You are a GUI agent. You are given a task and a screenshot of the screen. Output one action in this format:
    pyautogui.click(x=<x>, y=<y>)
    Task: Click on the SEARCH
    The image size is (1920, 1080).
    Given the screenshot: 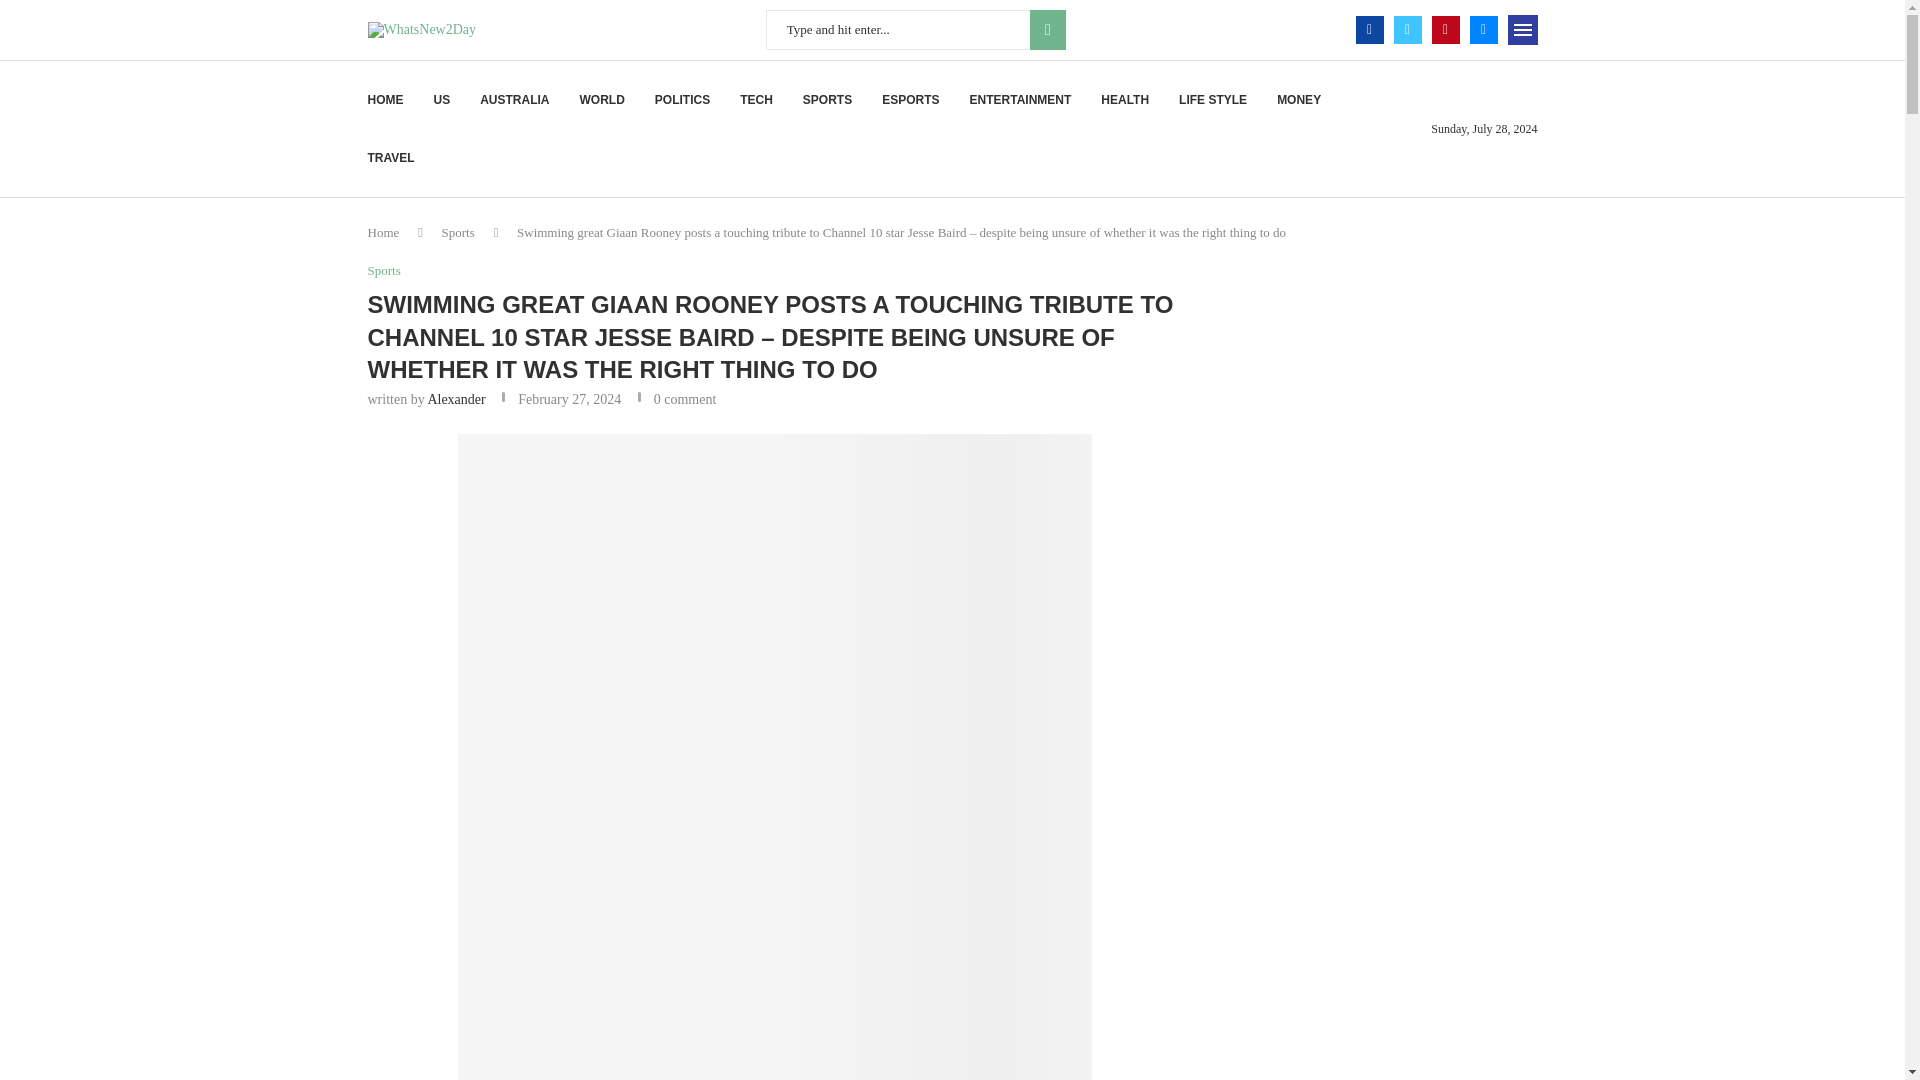 What is the action you would take?
    pyautogui.click(x=1047, y=29)
    